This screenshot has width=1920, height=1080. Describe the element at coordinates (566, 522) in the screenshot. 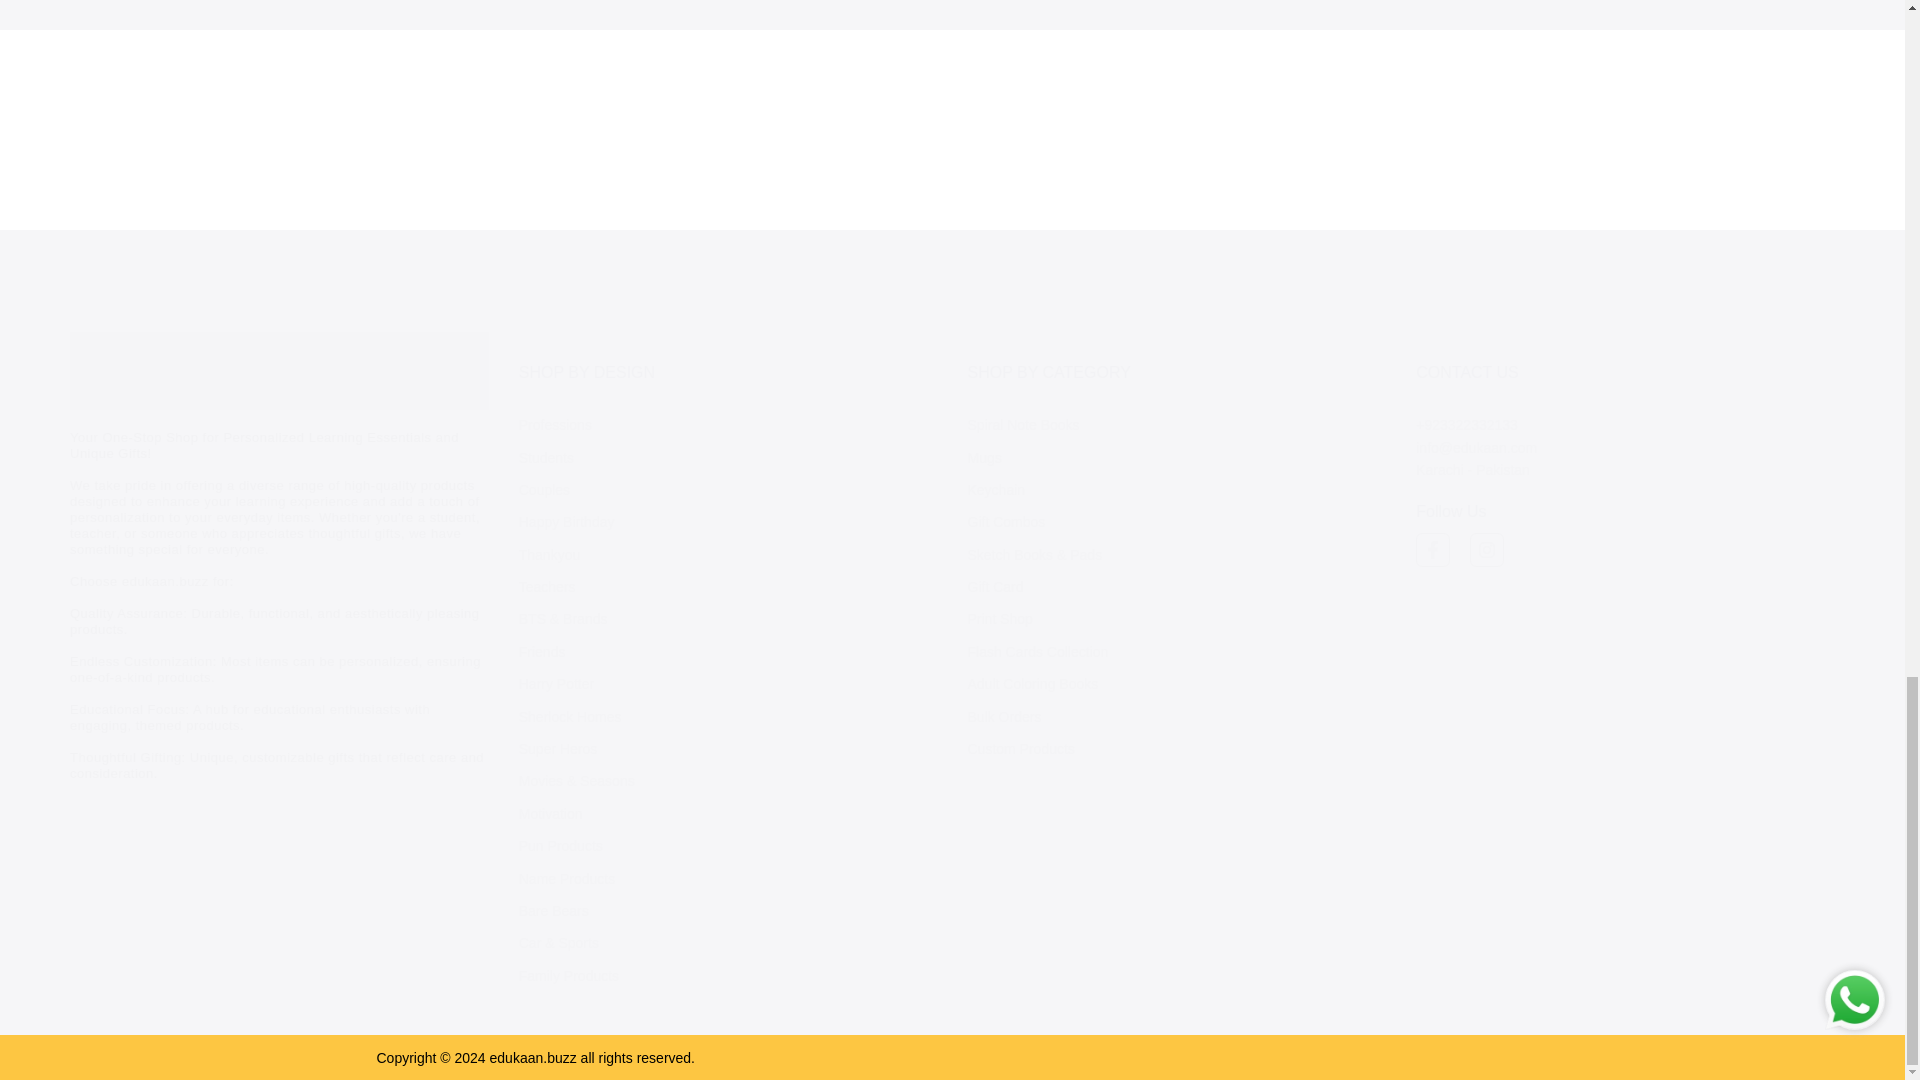

I see `Happy Birthday` at that location.